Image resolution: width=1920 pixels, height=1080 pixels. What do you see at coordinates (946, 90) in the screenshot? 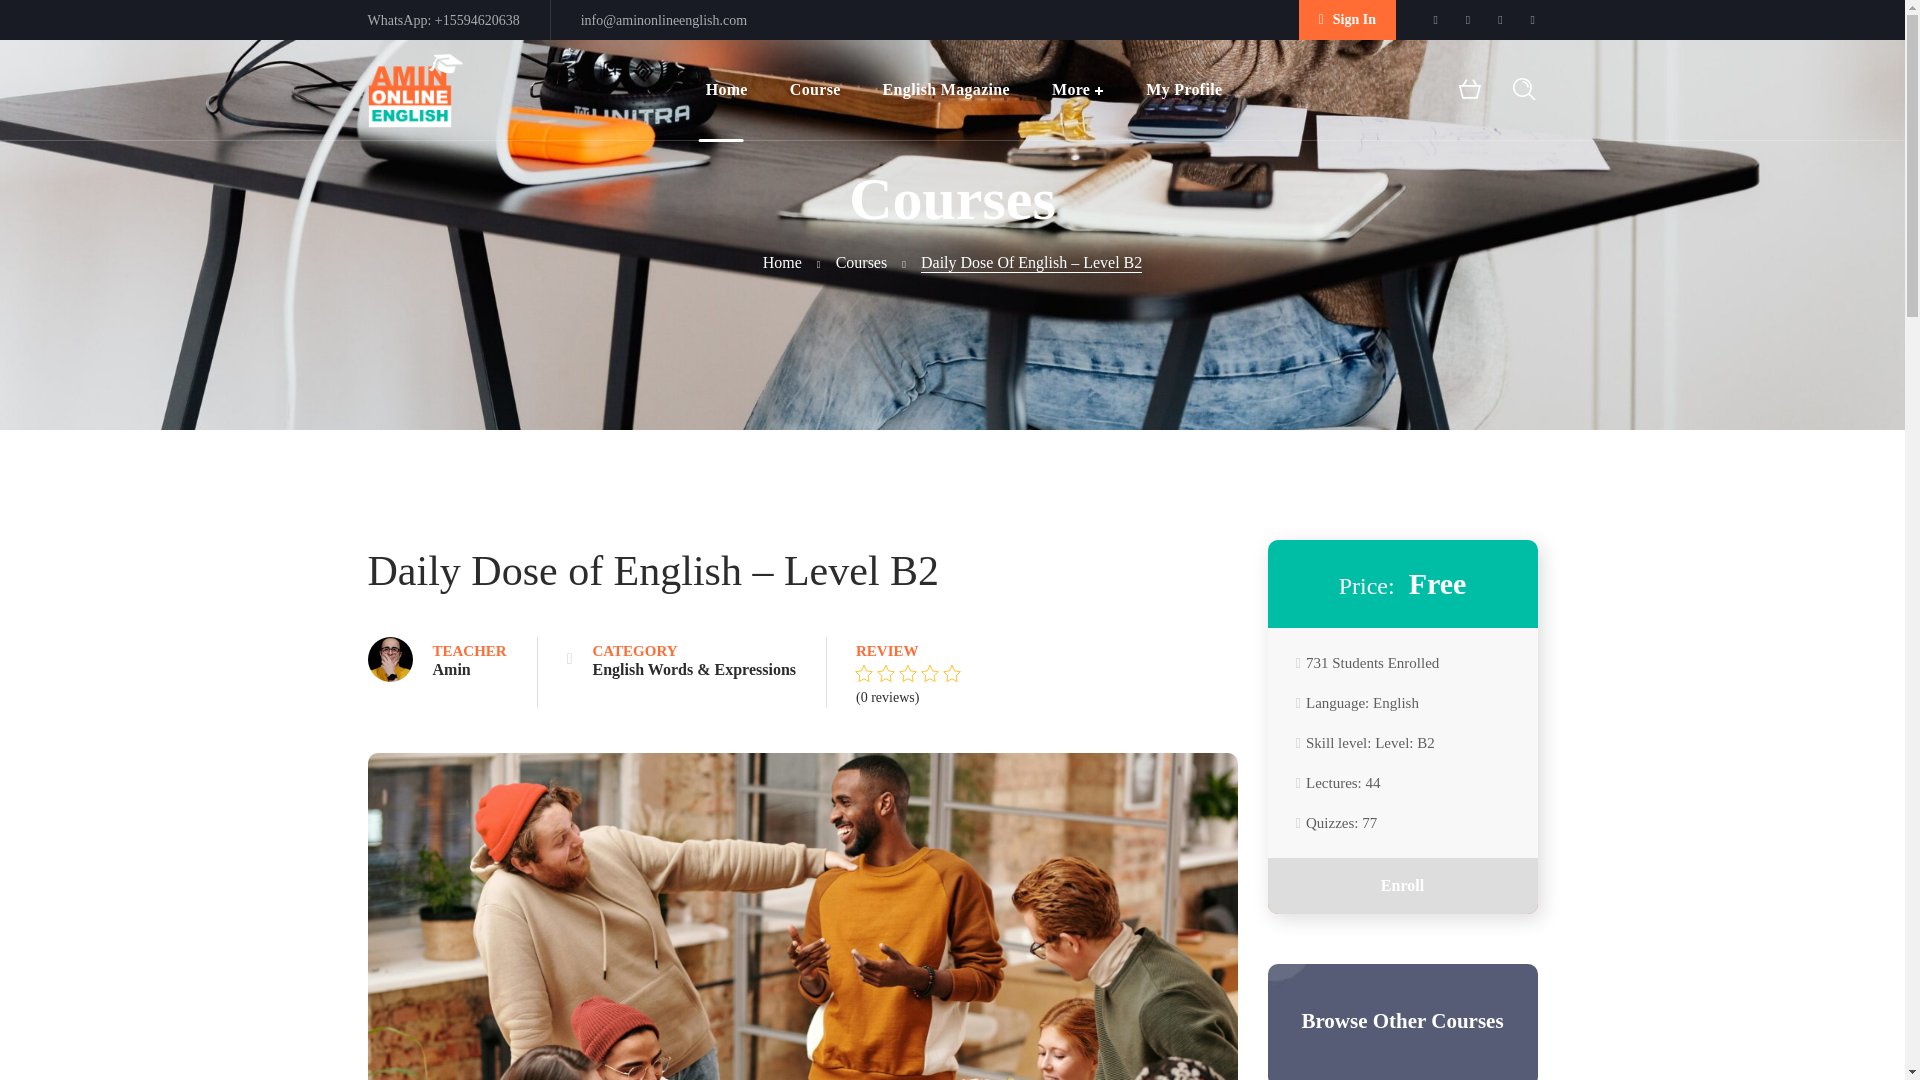
I see `English Magazine` at bounding box center [946, 90].